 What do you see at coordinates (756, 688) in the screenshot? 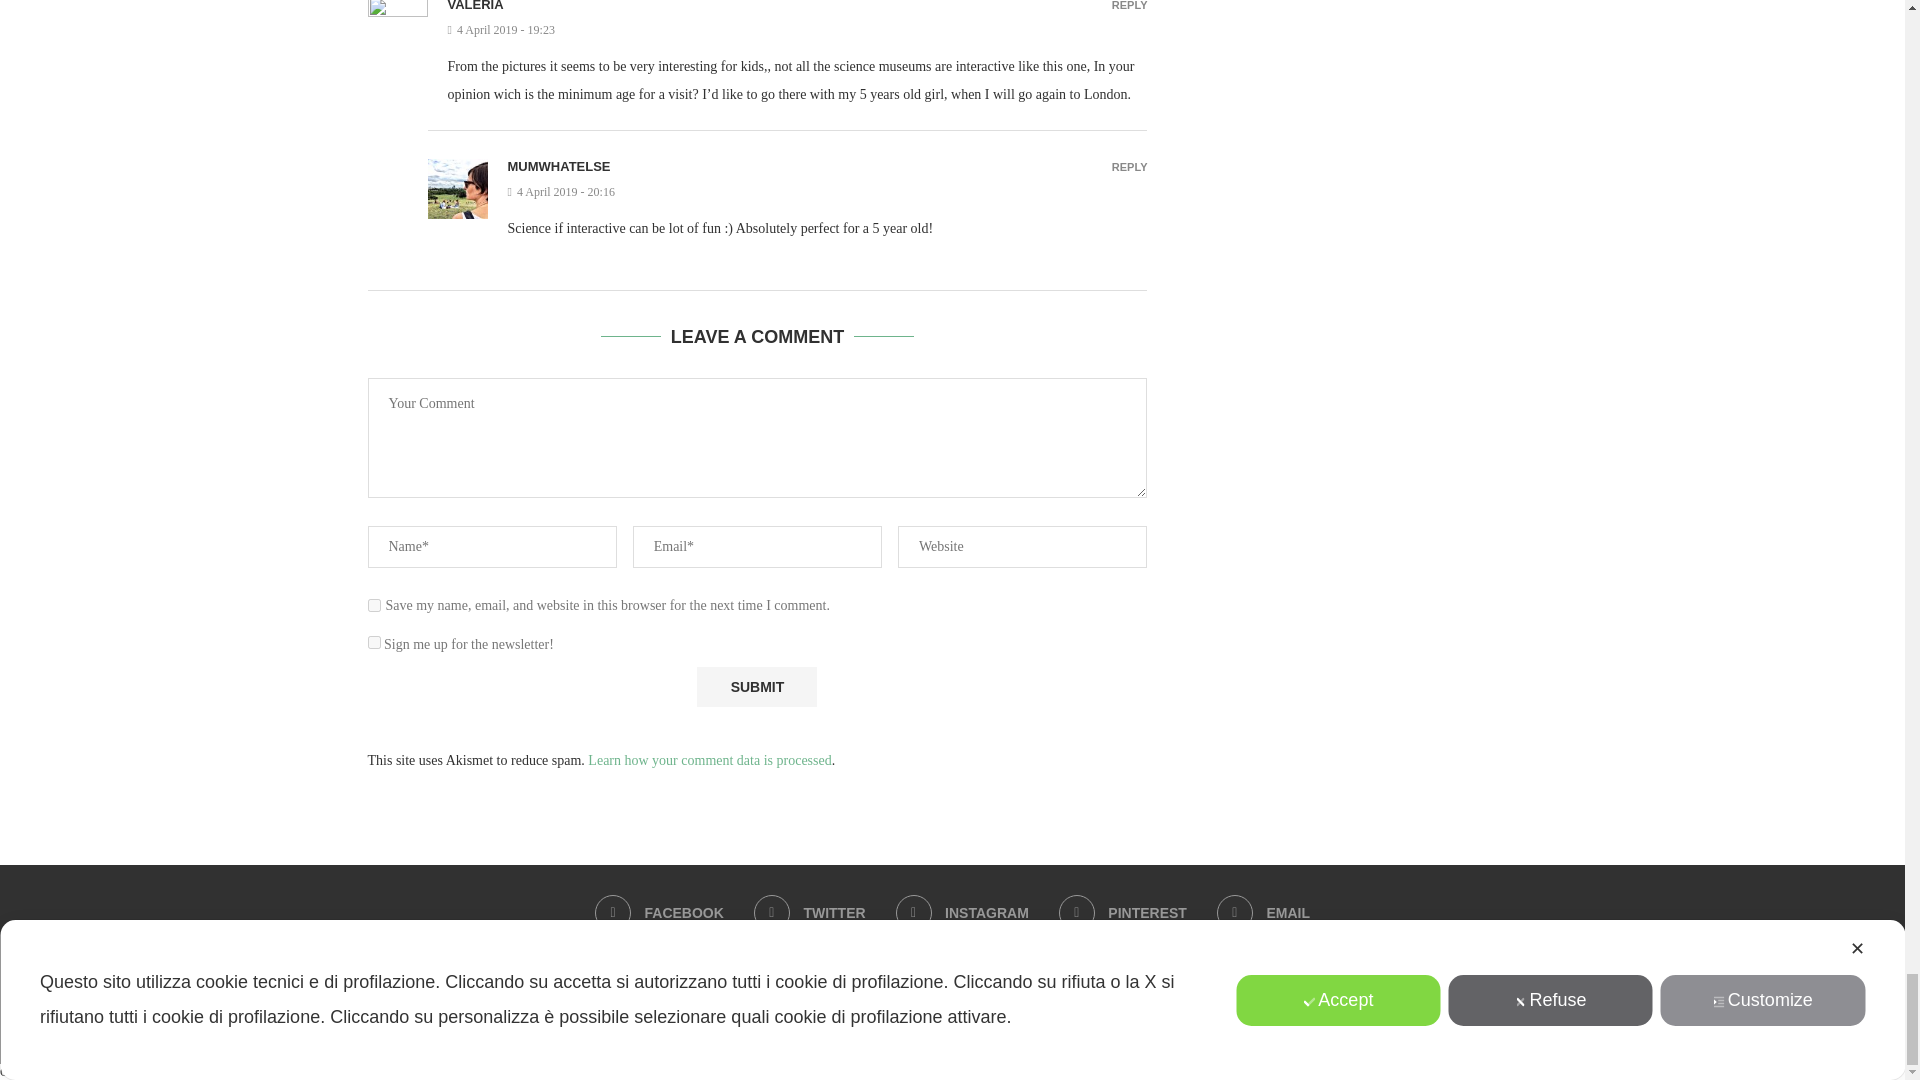
I see `Submit` at bounding box center [756, 688].